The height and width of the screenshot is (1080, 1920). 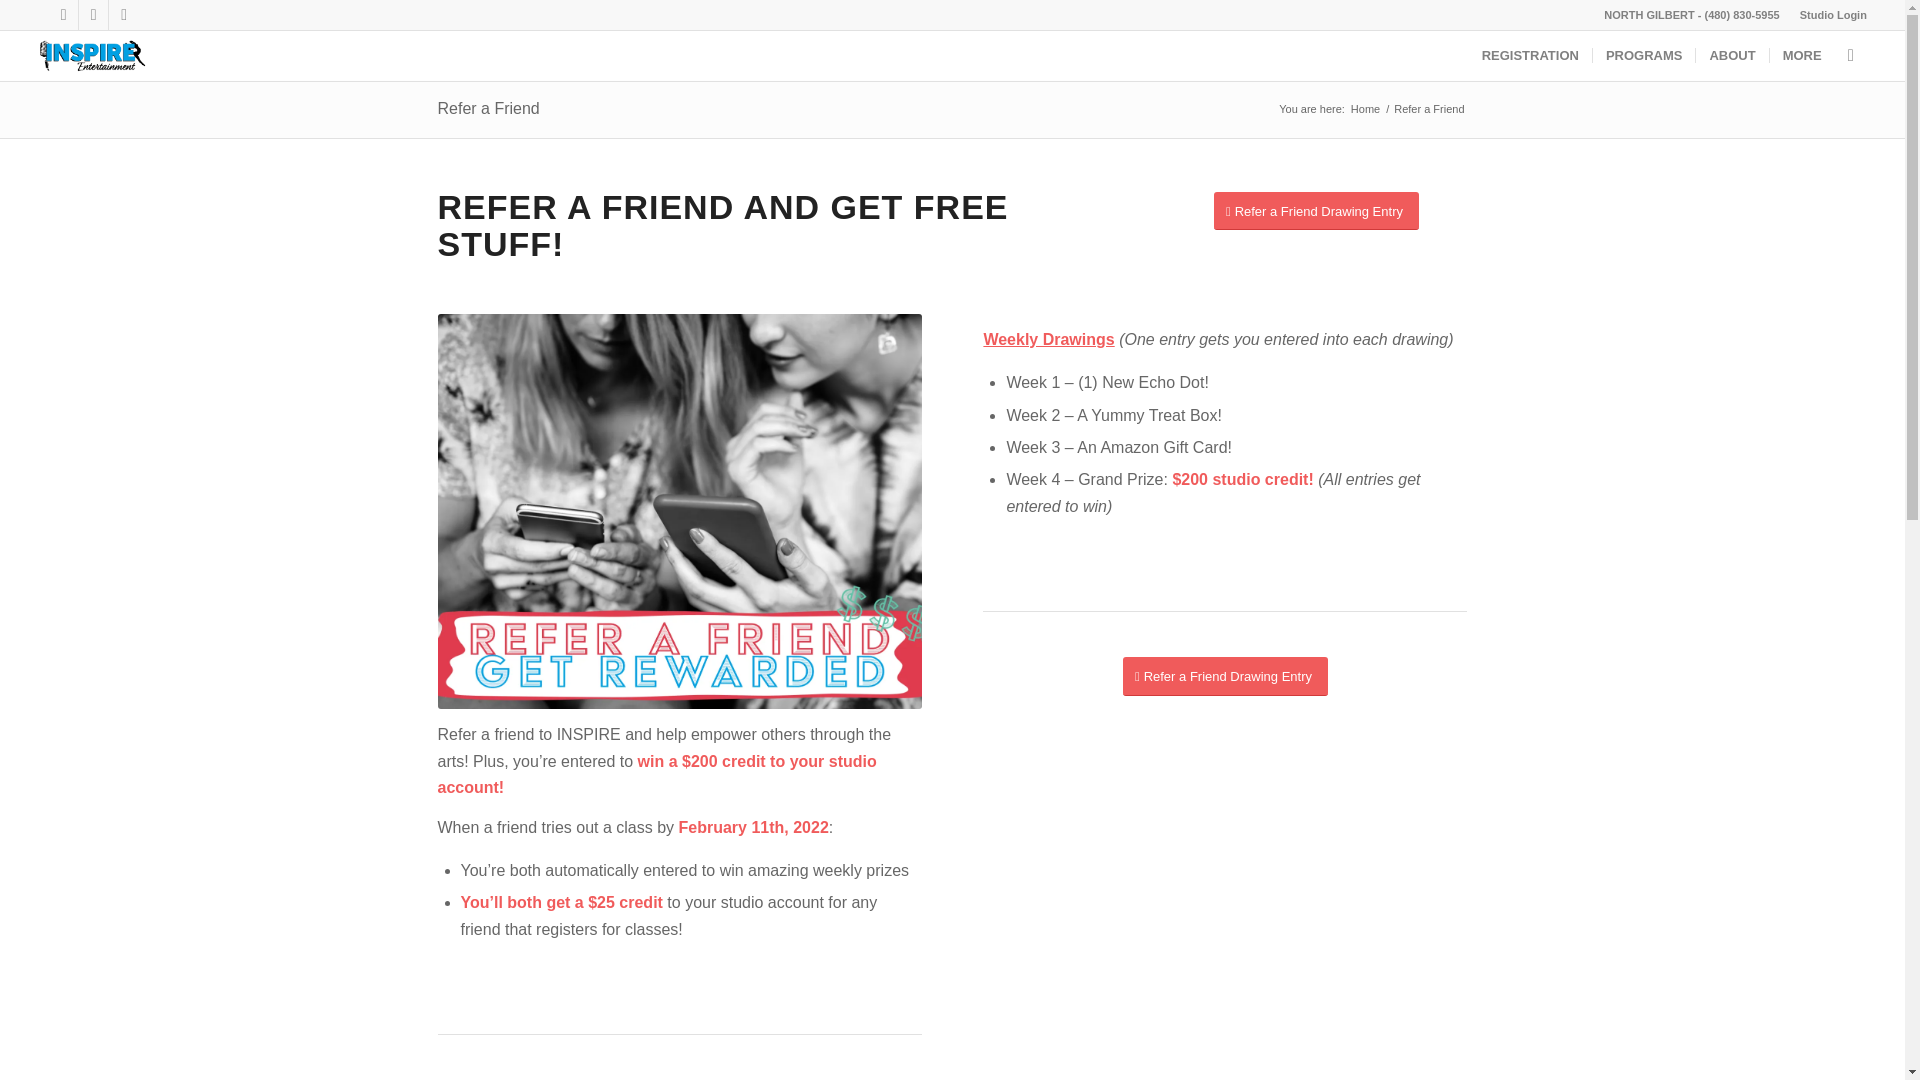 What do you see at coordinates (1732, 56) in the screenshot?
I see `ABOUT` at bounding box center [1732, 56].